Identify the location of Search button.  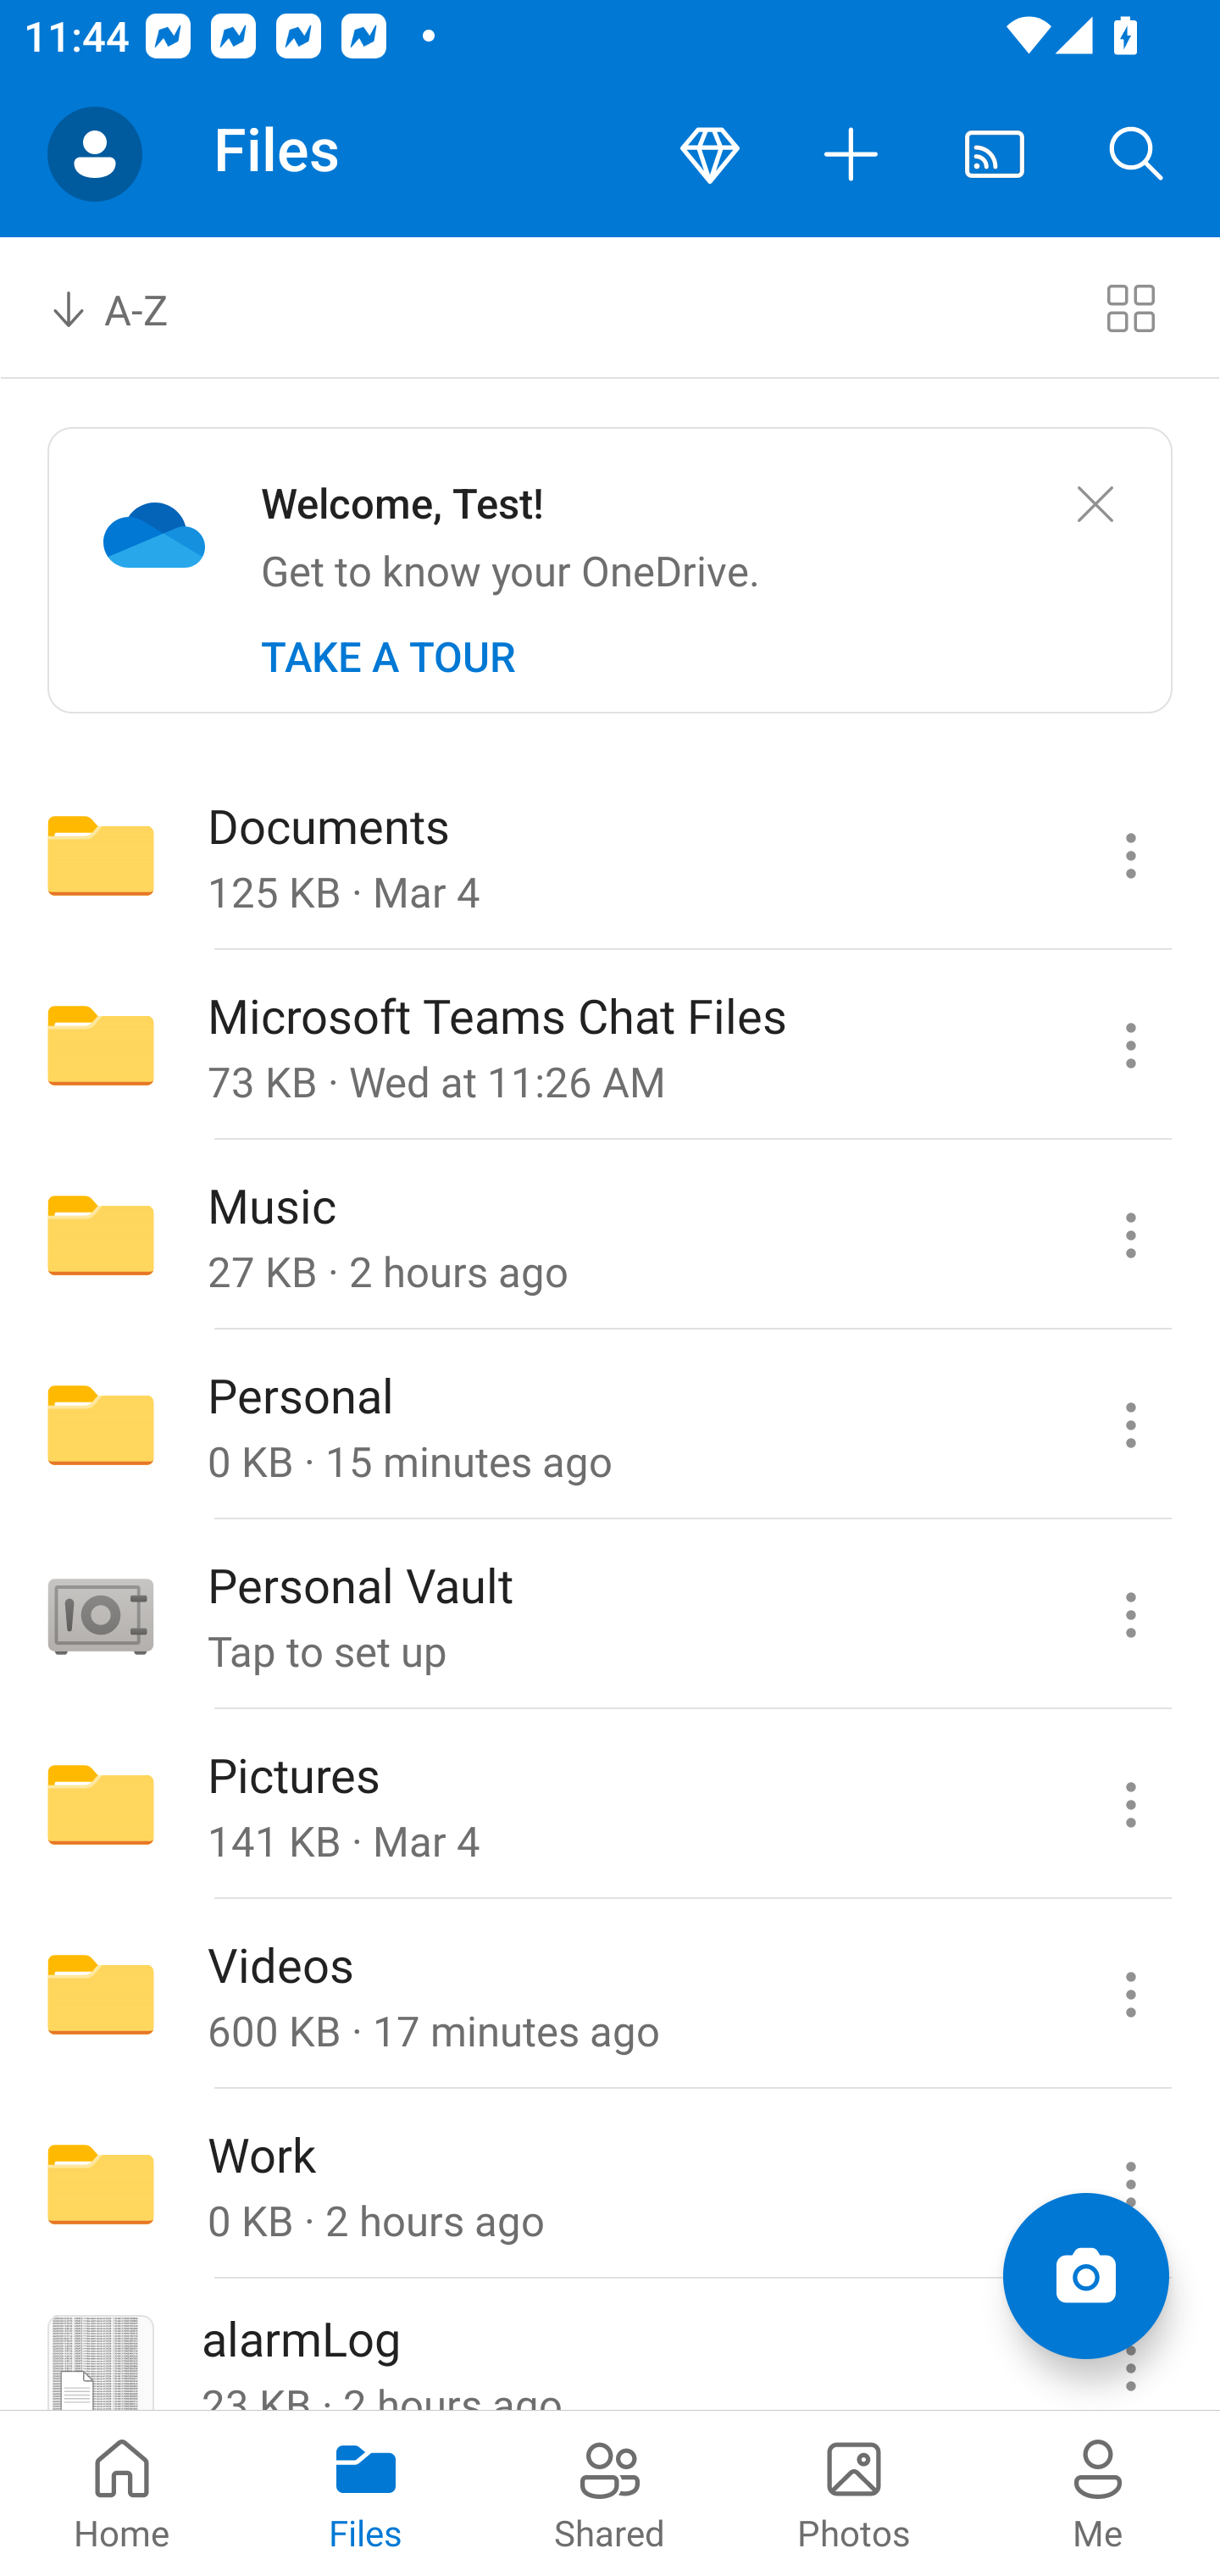
(1137, 154).